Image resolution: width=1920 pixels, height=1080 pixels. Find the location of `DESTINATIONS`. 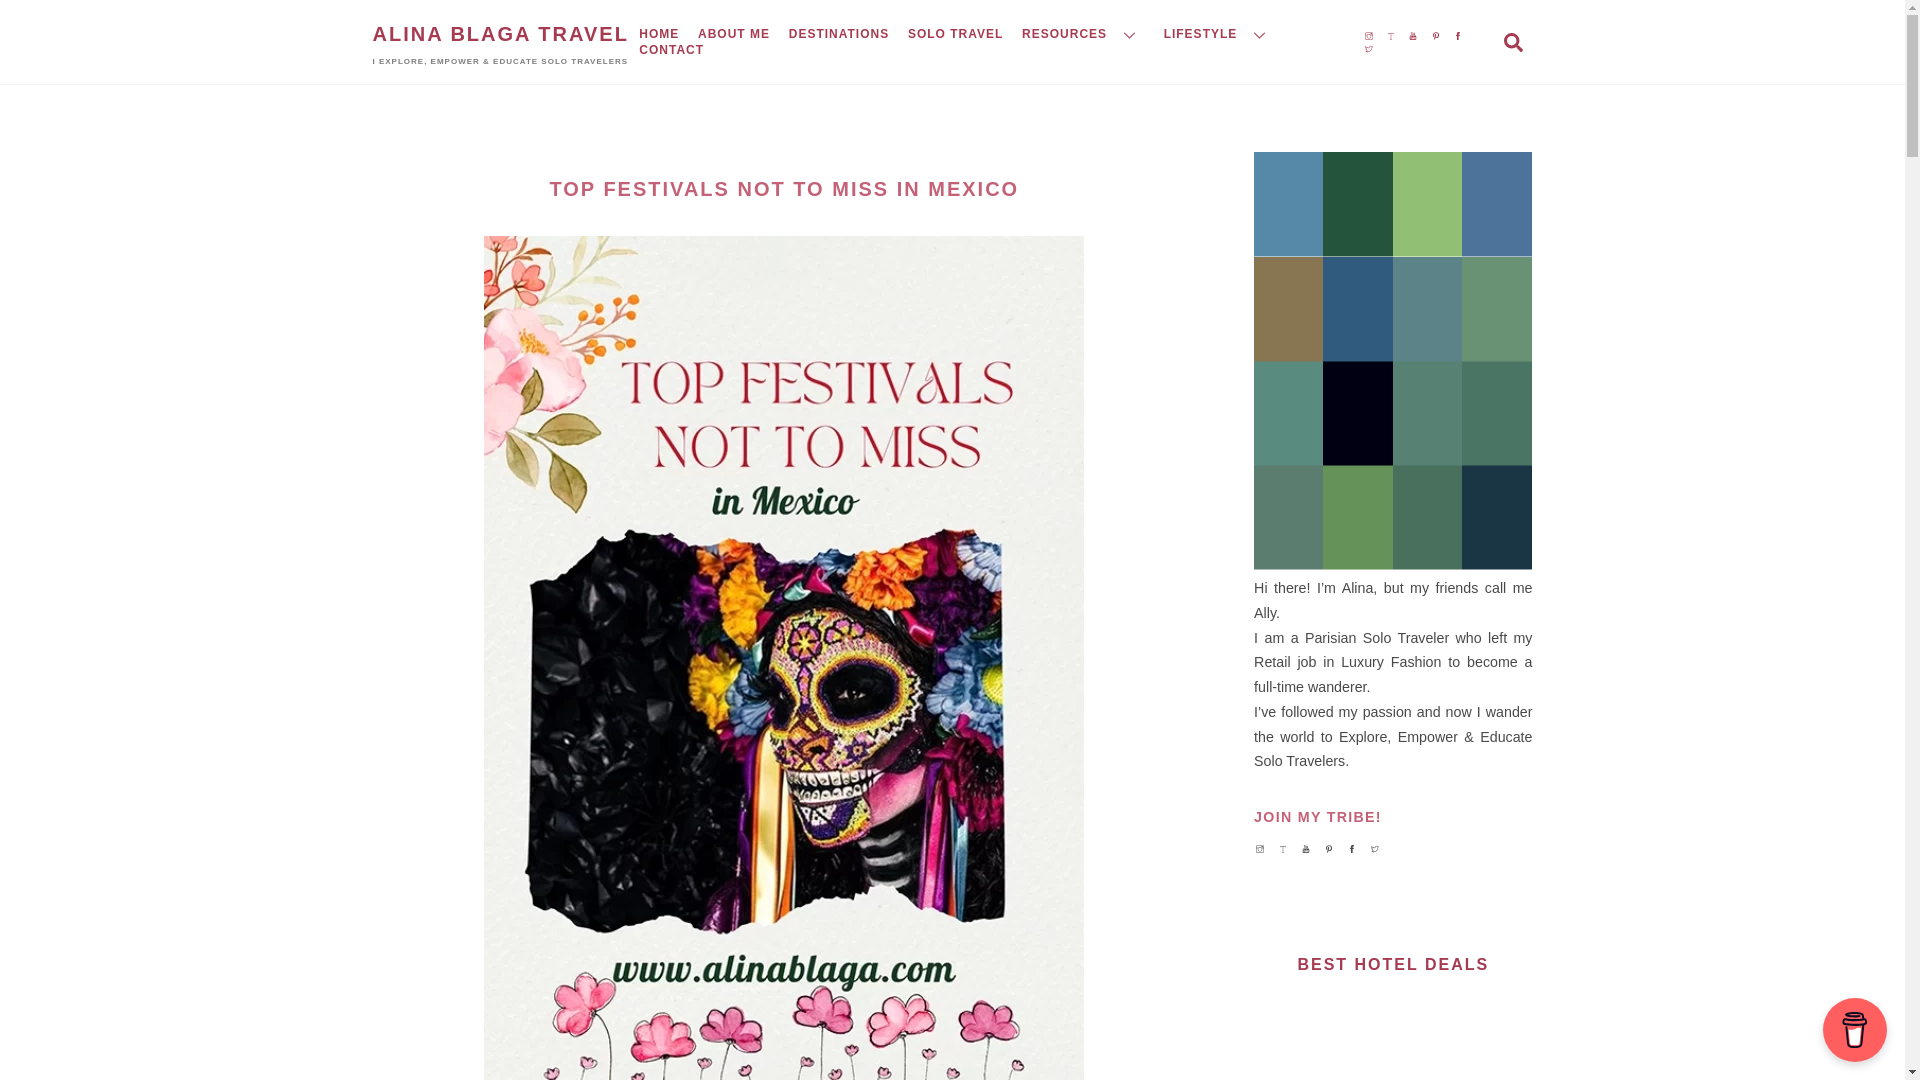

DESTINATIONS is located at coordinates (838, 34).